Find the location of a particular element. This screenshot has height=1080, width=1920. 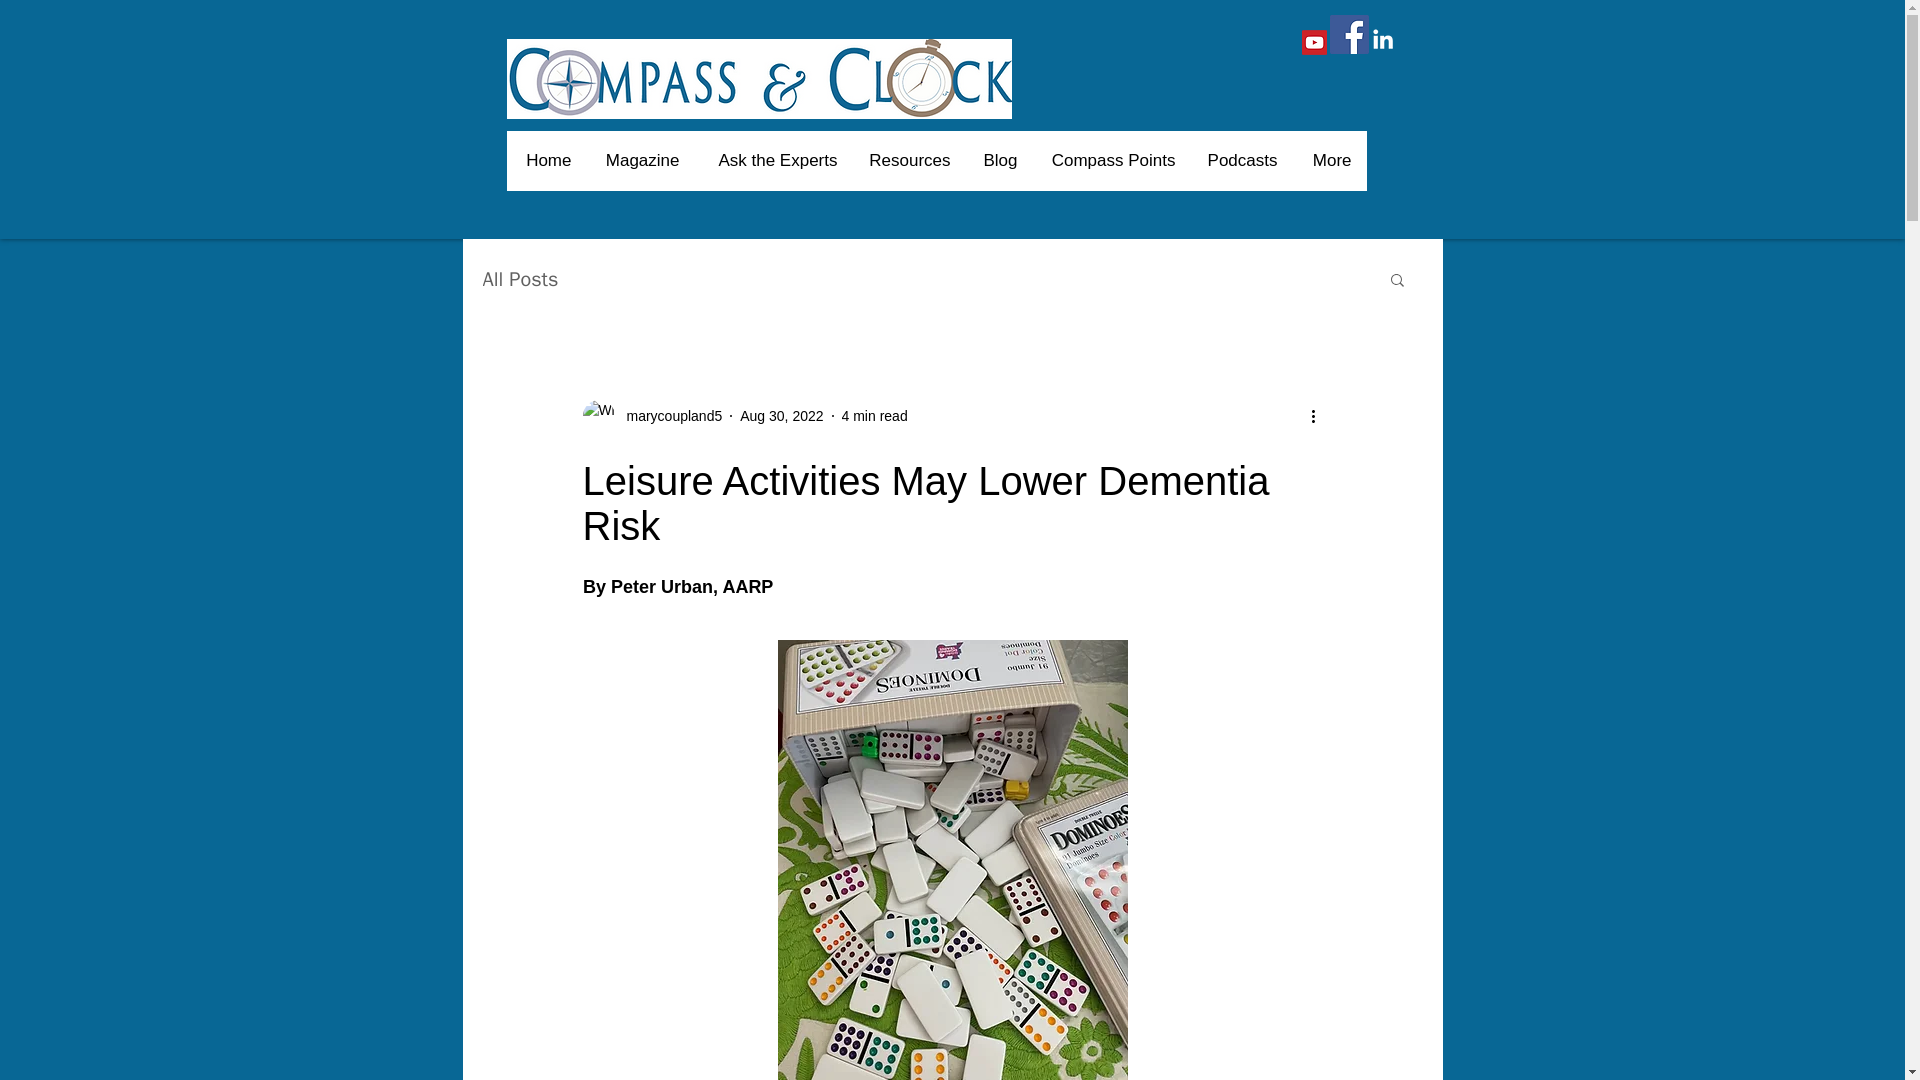

Compass Points is located at coordinates (1111, 160).